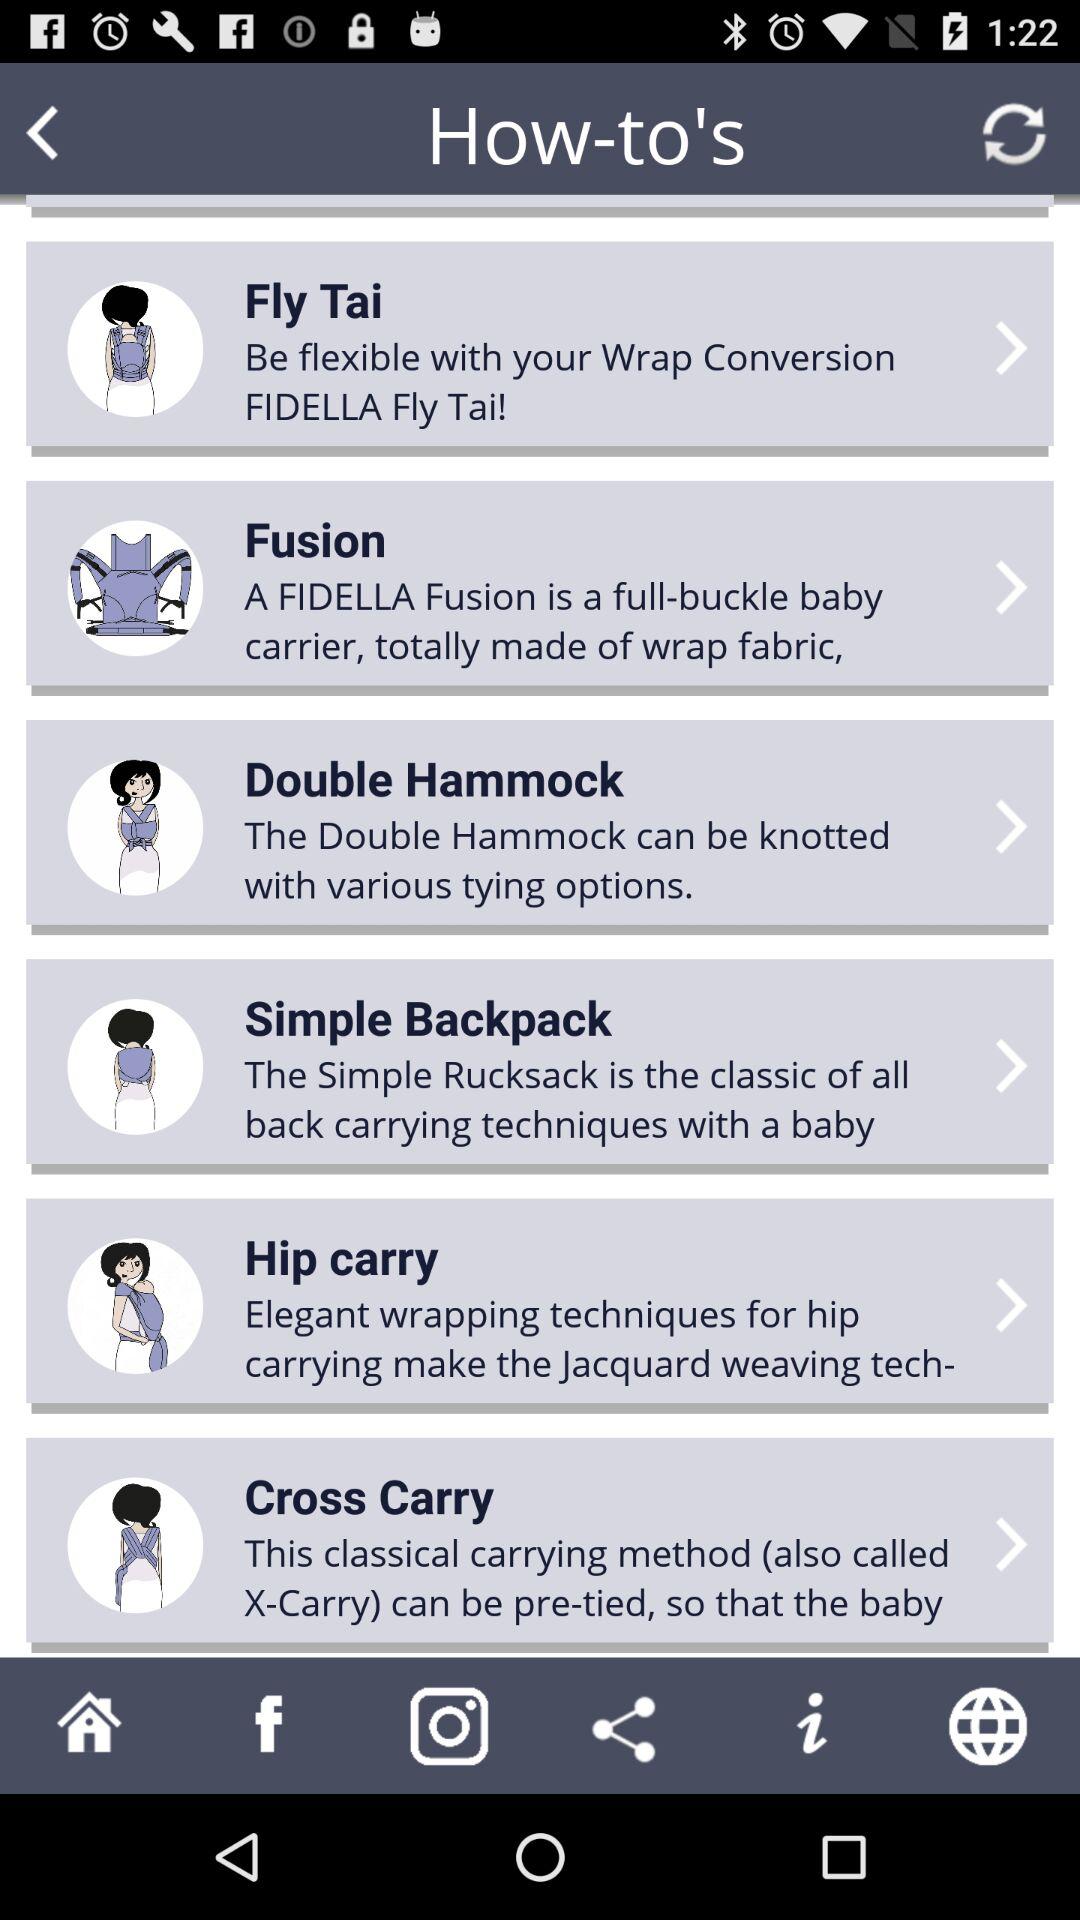  I want to click on shares the page, so click(630, 1726).